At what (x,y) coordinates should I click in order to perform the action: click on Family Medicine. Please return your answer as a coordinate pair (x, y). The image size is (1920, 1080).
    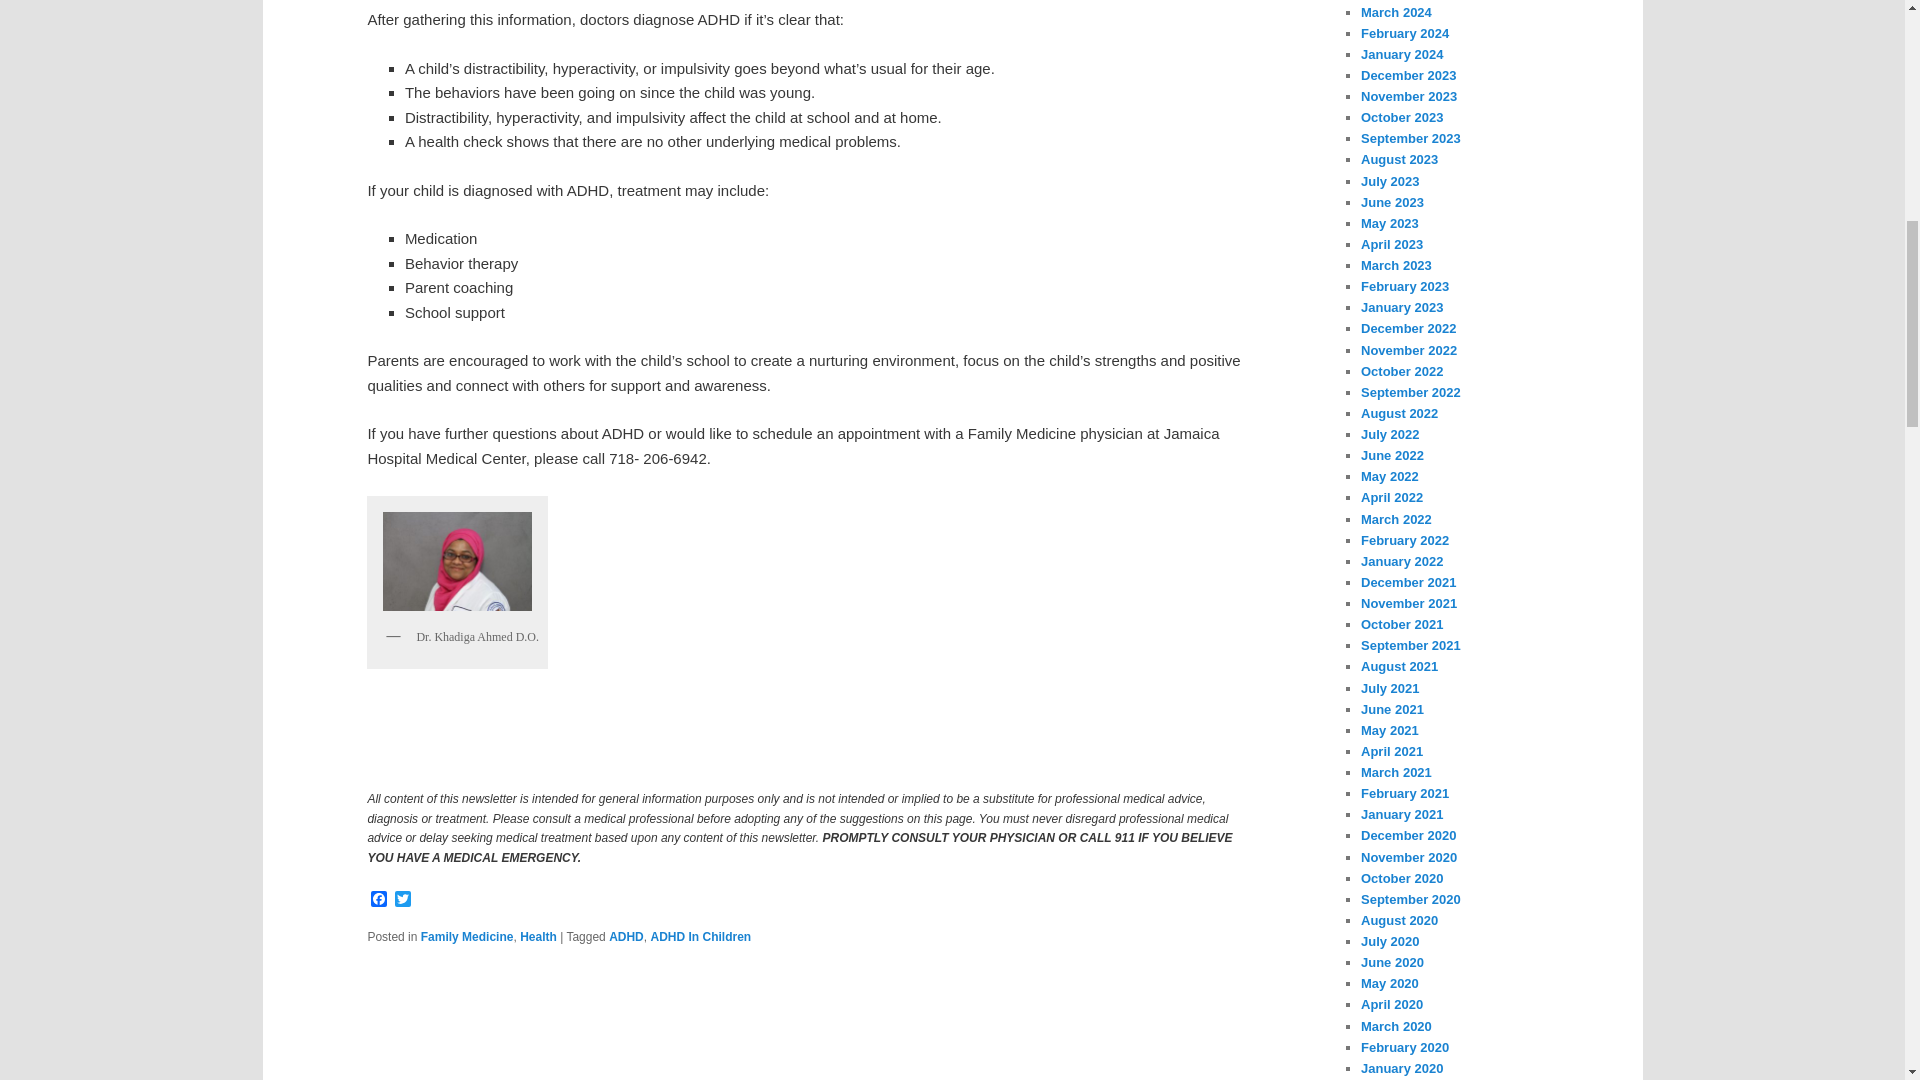
    Looking at the image, I should click on (467, 936).